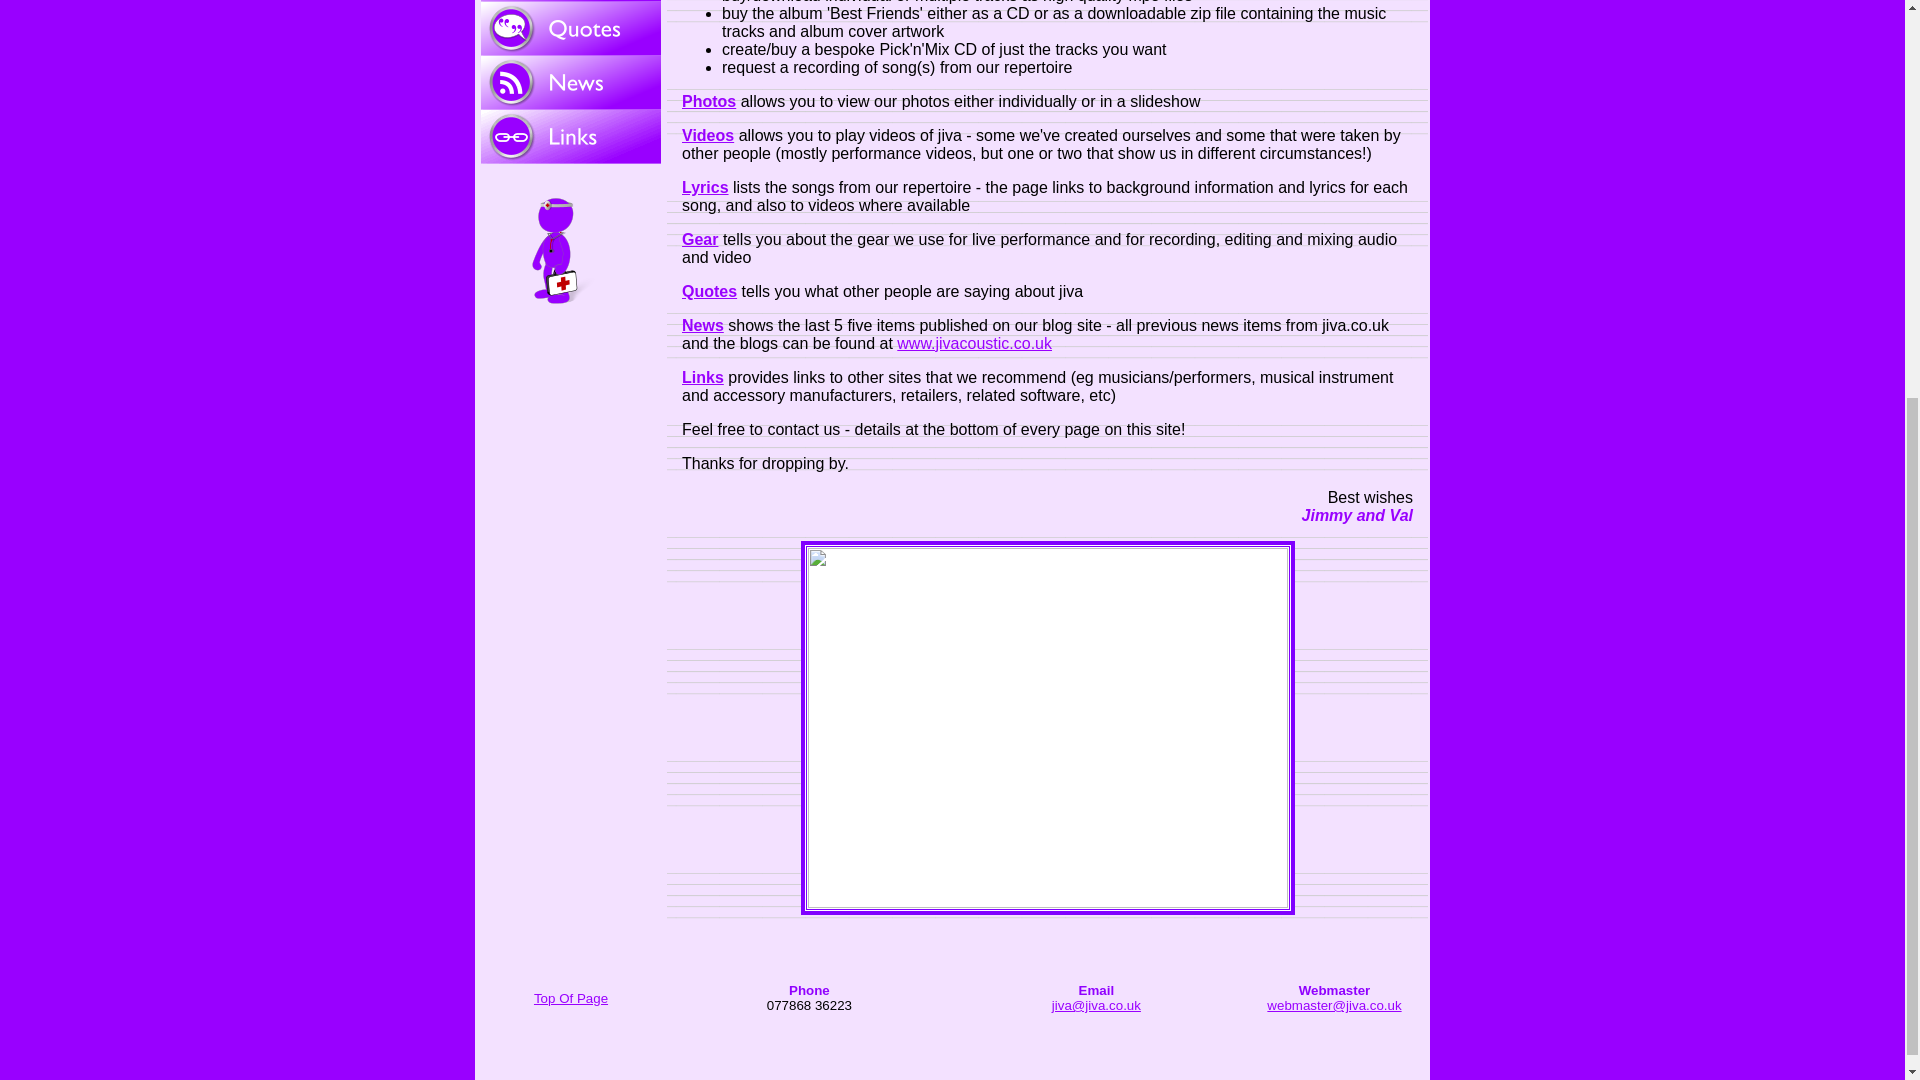 This screenshot has height=1080, width=1920. What do you see at coordinates (570, 998) in the screenshot?
I see `Top Of Page` at bounding box center [570, 998].